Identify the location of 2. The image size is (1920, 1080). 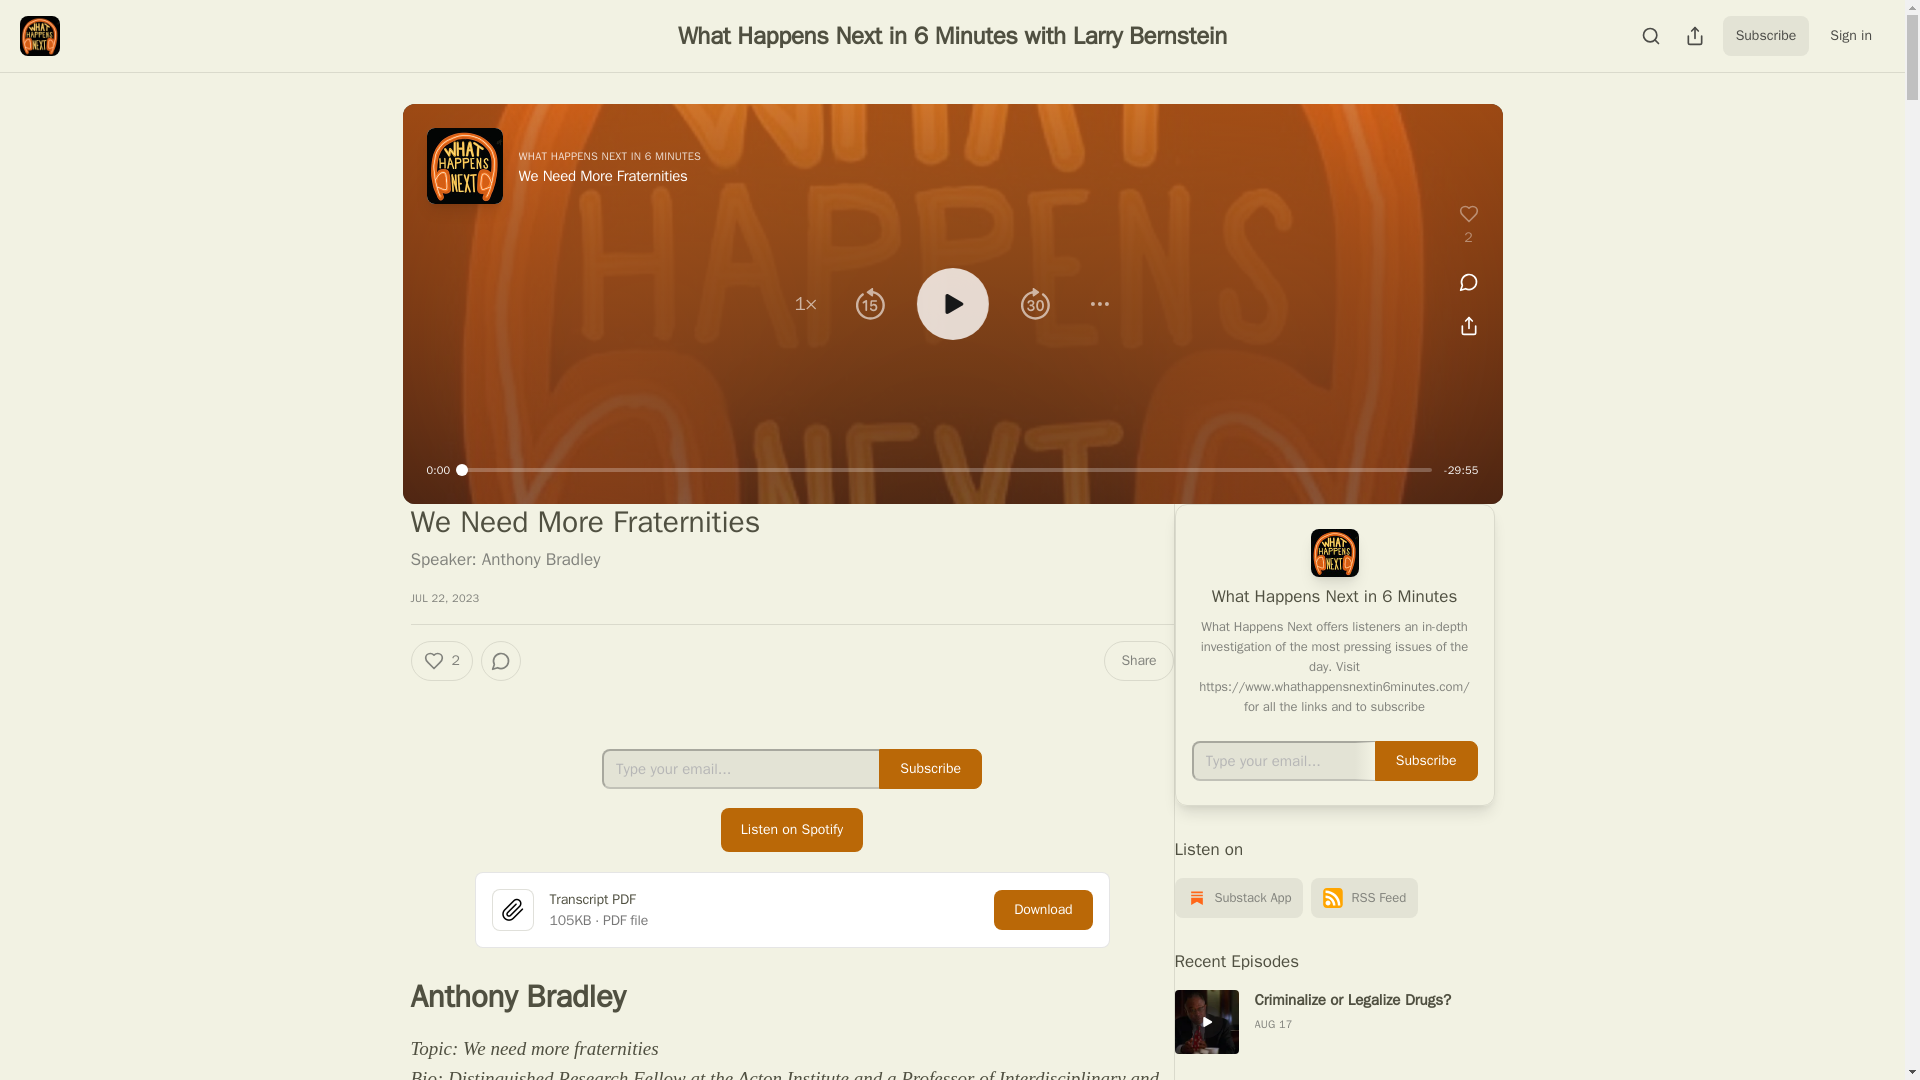
(441, 661).